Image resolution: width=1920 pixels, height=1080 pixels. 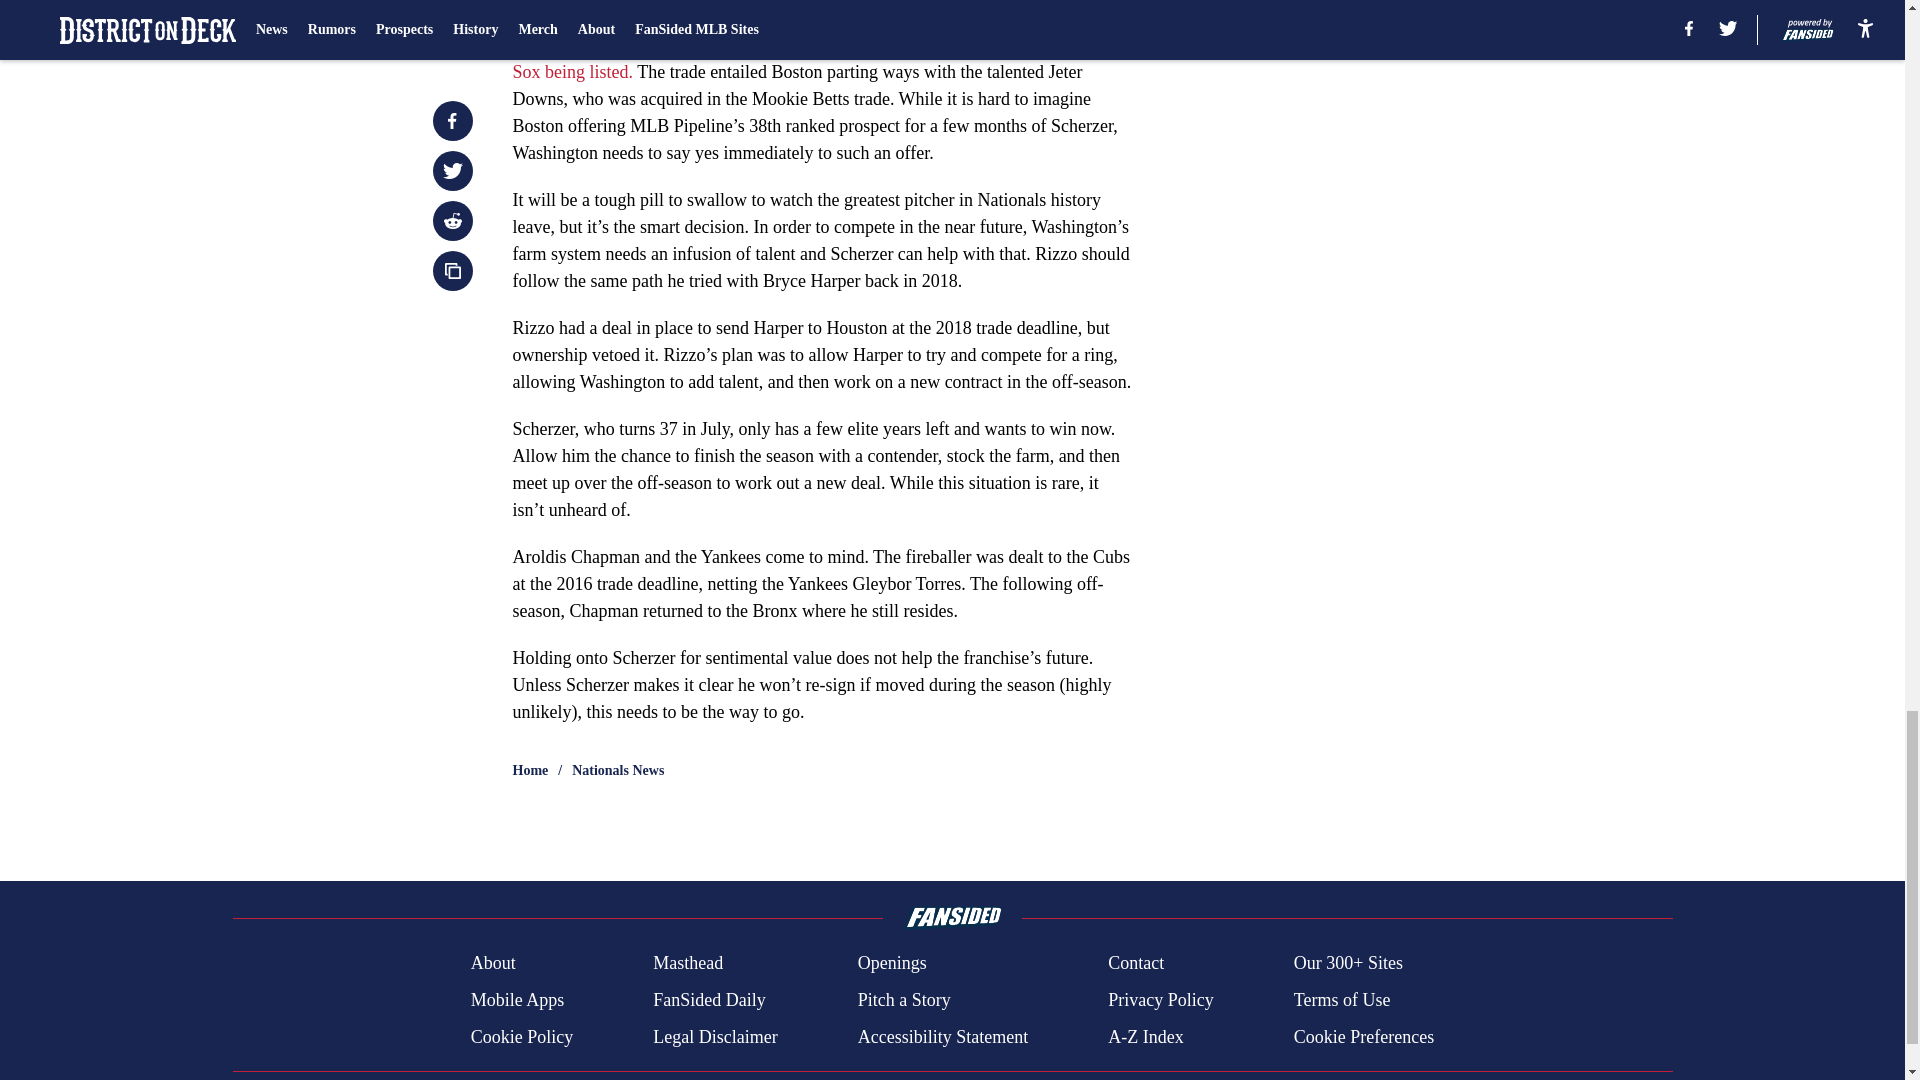 I want to click on Pitch a Story, so click(x=904, y=1000).